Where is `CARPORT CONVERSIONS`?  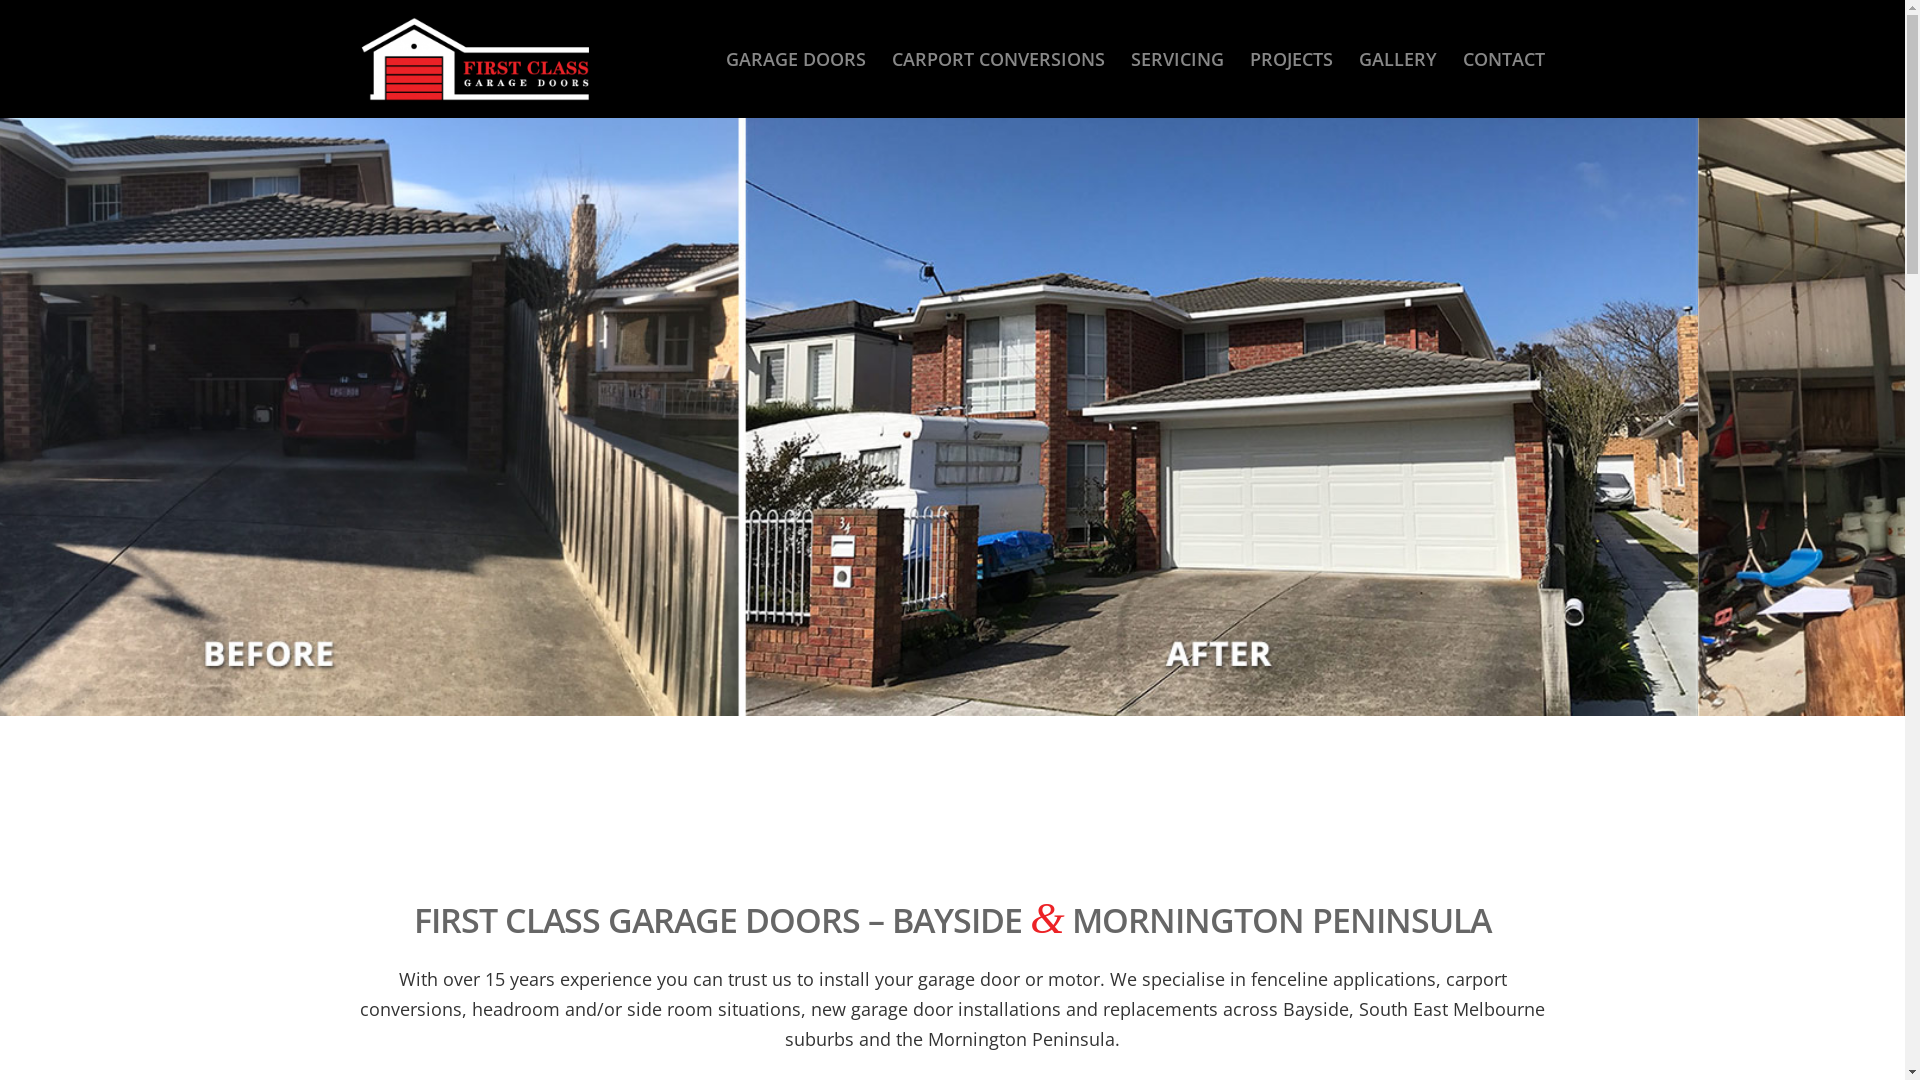 CARPORT CONVERSIONS is located at coordinates (998, 59).